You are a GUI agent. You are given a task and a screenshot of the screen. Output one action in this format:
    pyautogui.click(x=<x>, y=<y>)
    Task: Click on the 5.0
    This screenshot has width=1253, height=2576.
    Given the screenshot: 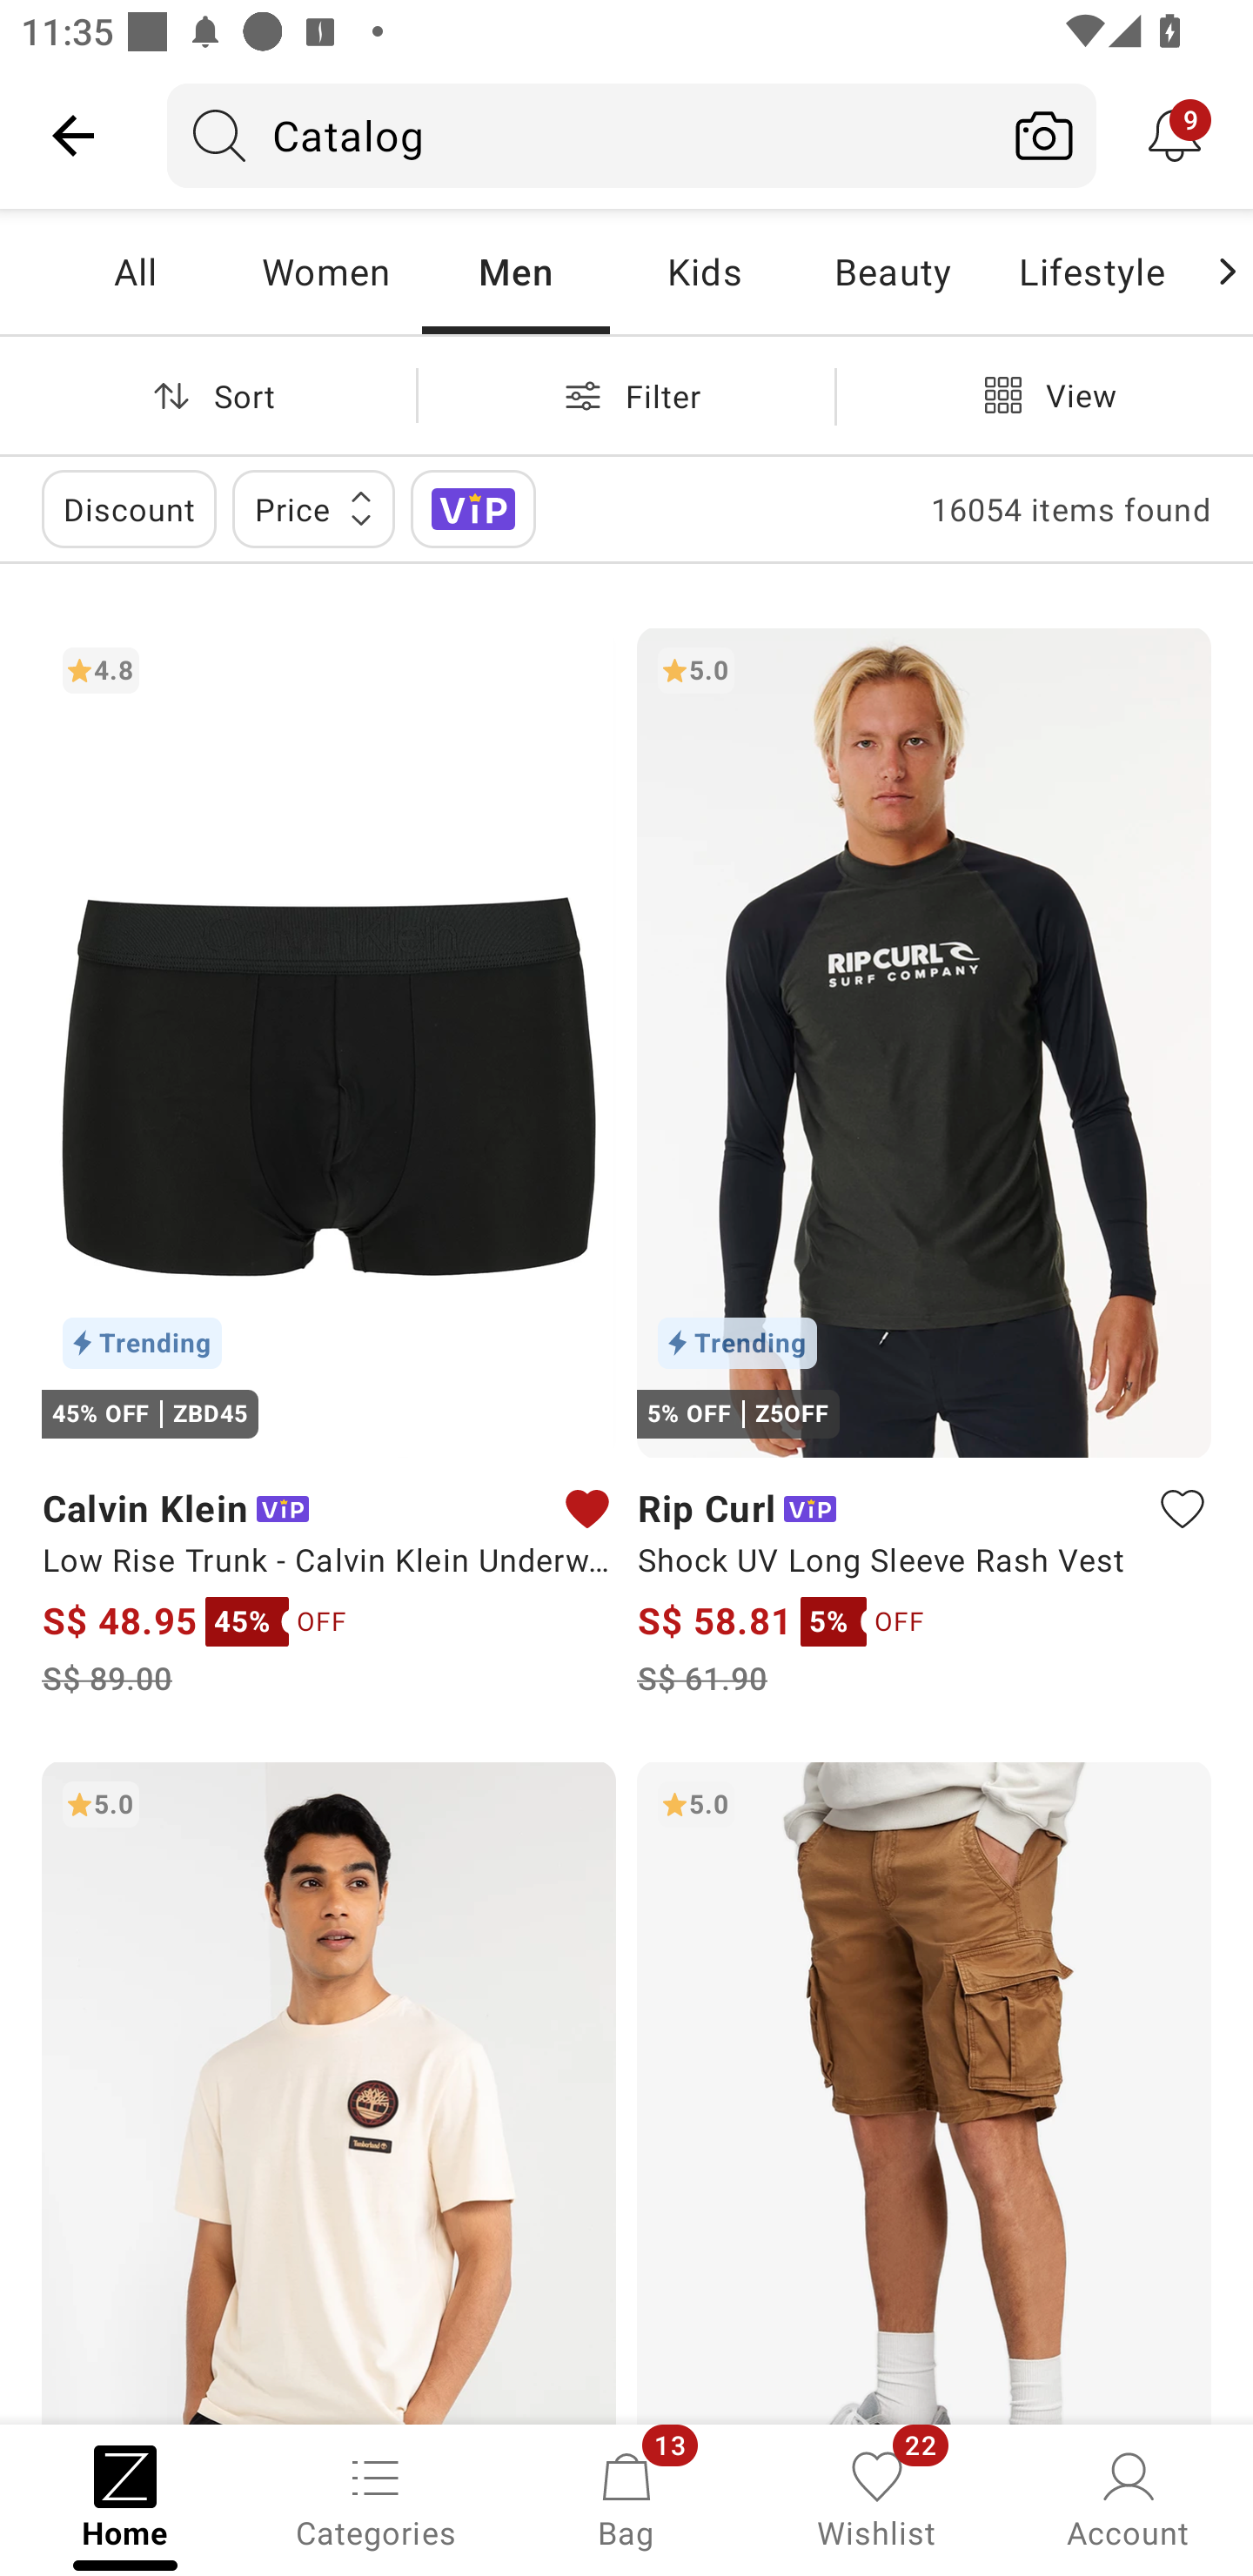 What is the action you would take?
    pyautogui.click(x=329, y=2091)
    